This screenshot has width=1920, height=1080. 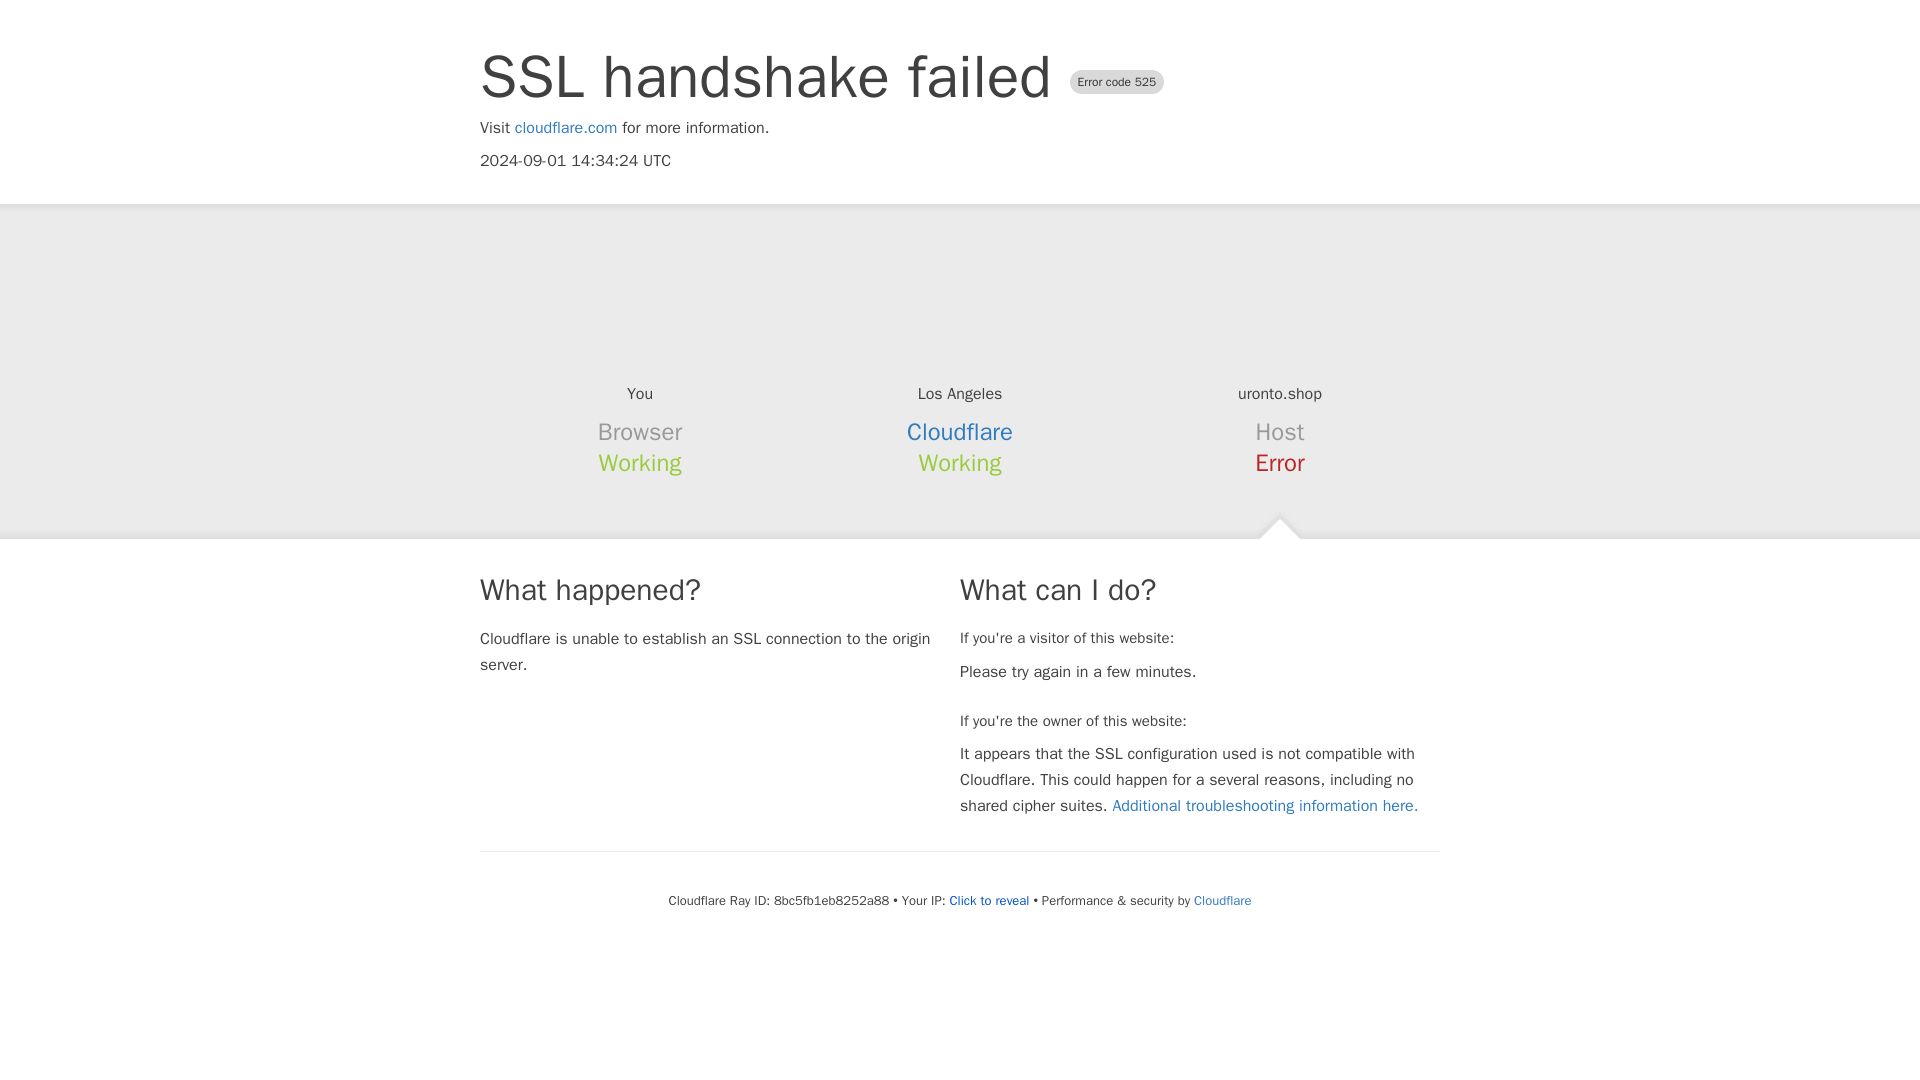 I want to click on Additional troubleshooting information here., so click(x=1264, y=806).